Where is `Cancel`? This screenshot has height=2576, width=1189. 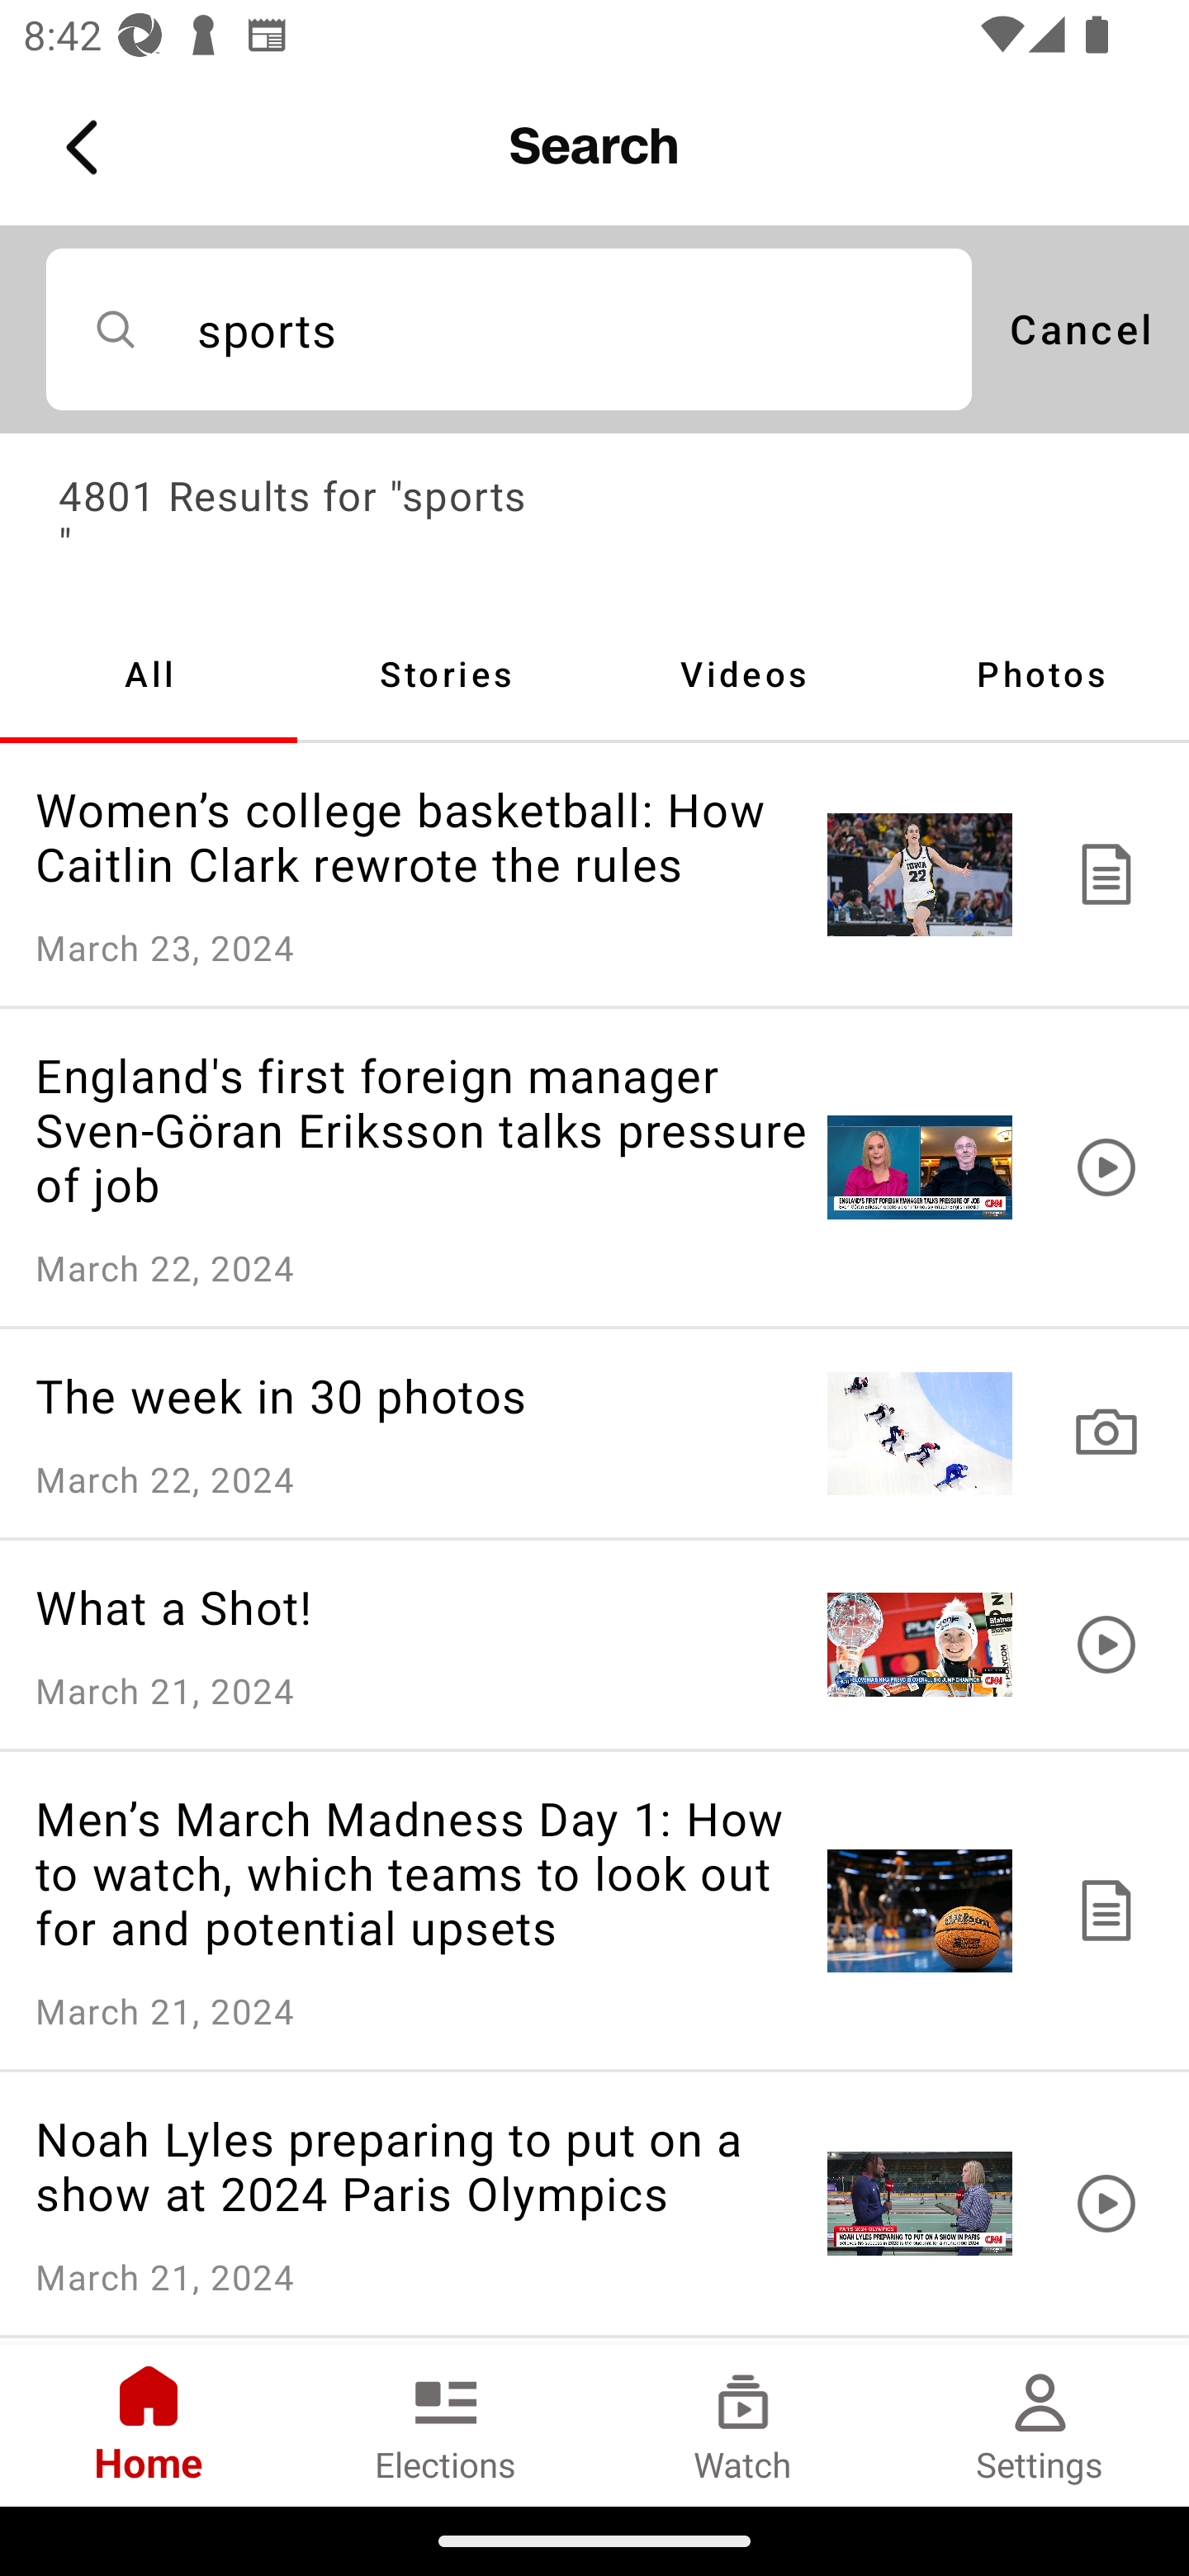 Cancel is located at coordinates (1080, 329).